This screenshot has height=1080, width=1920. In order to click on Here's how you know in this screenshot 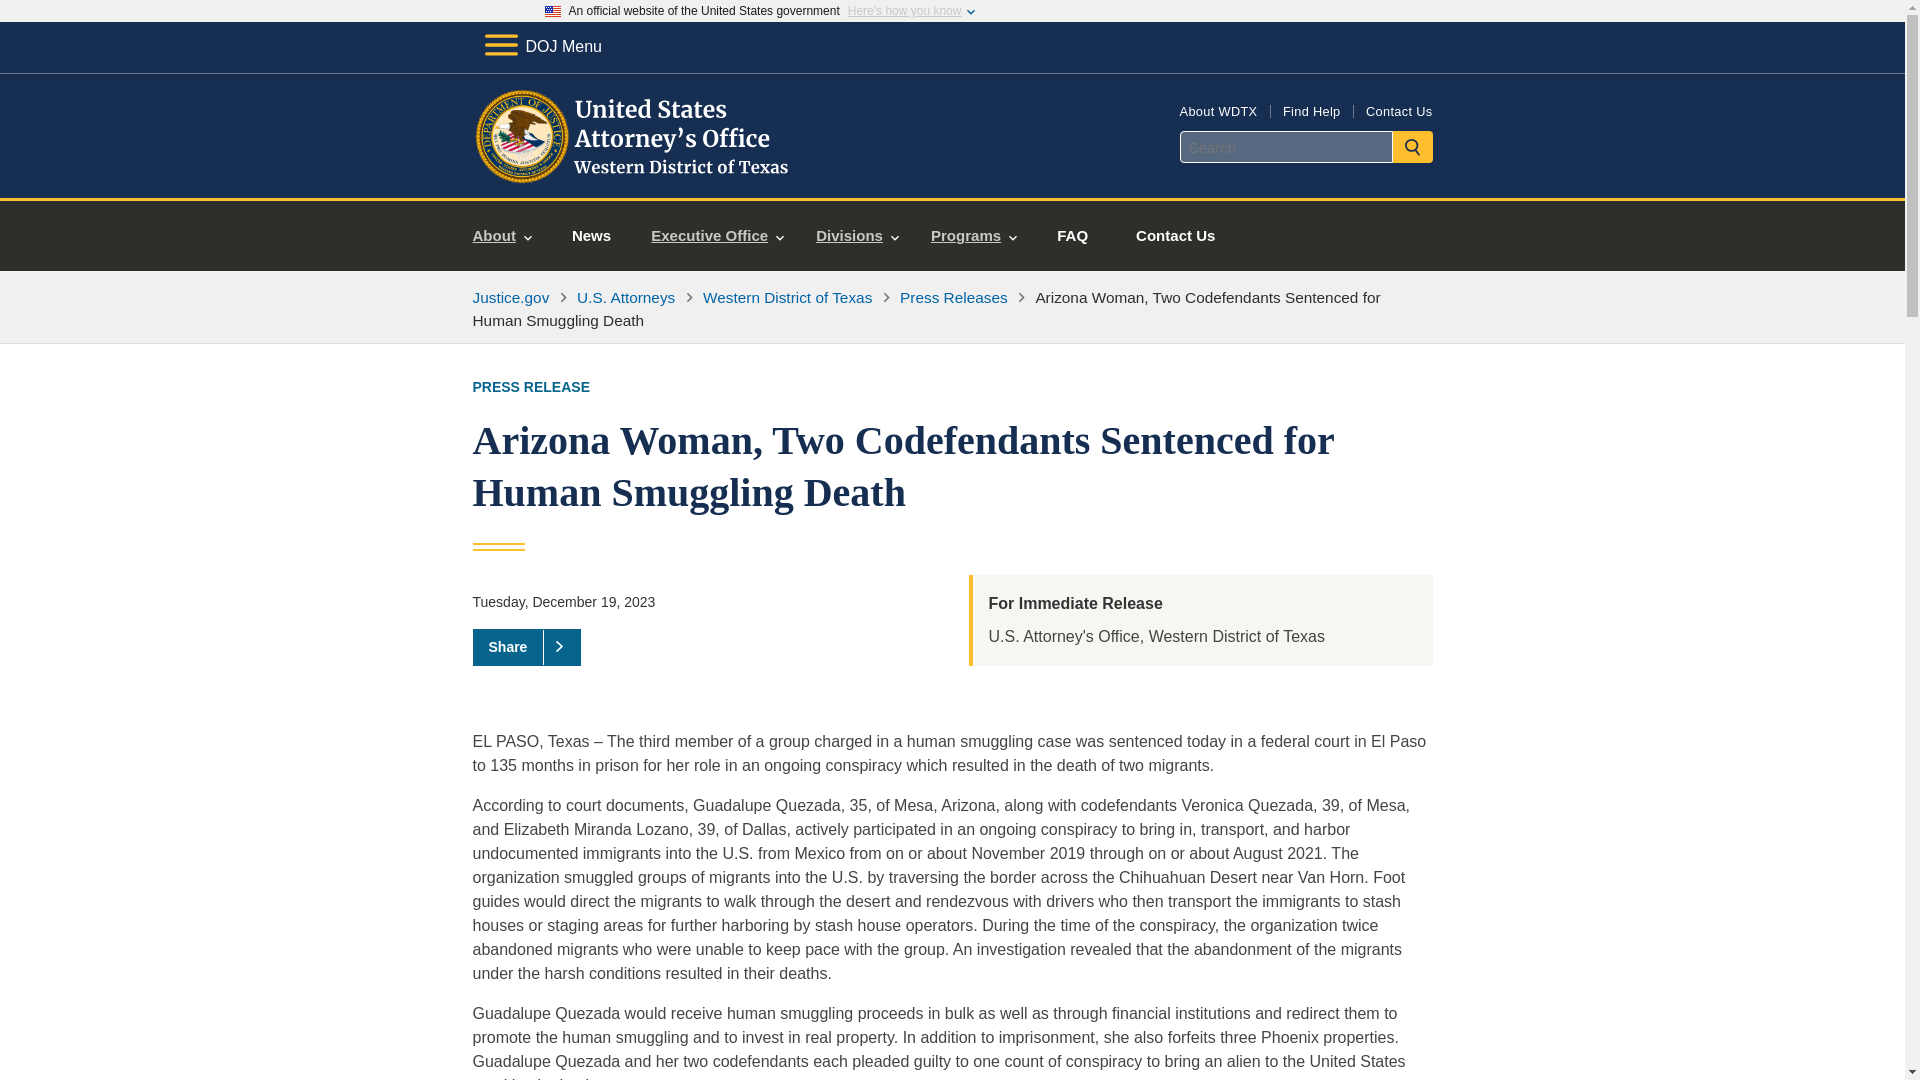, I will do `click(904, 11)`.